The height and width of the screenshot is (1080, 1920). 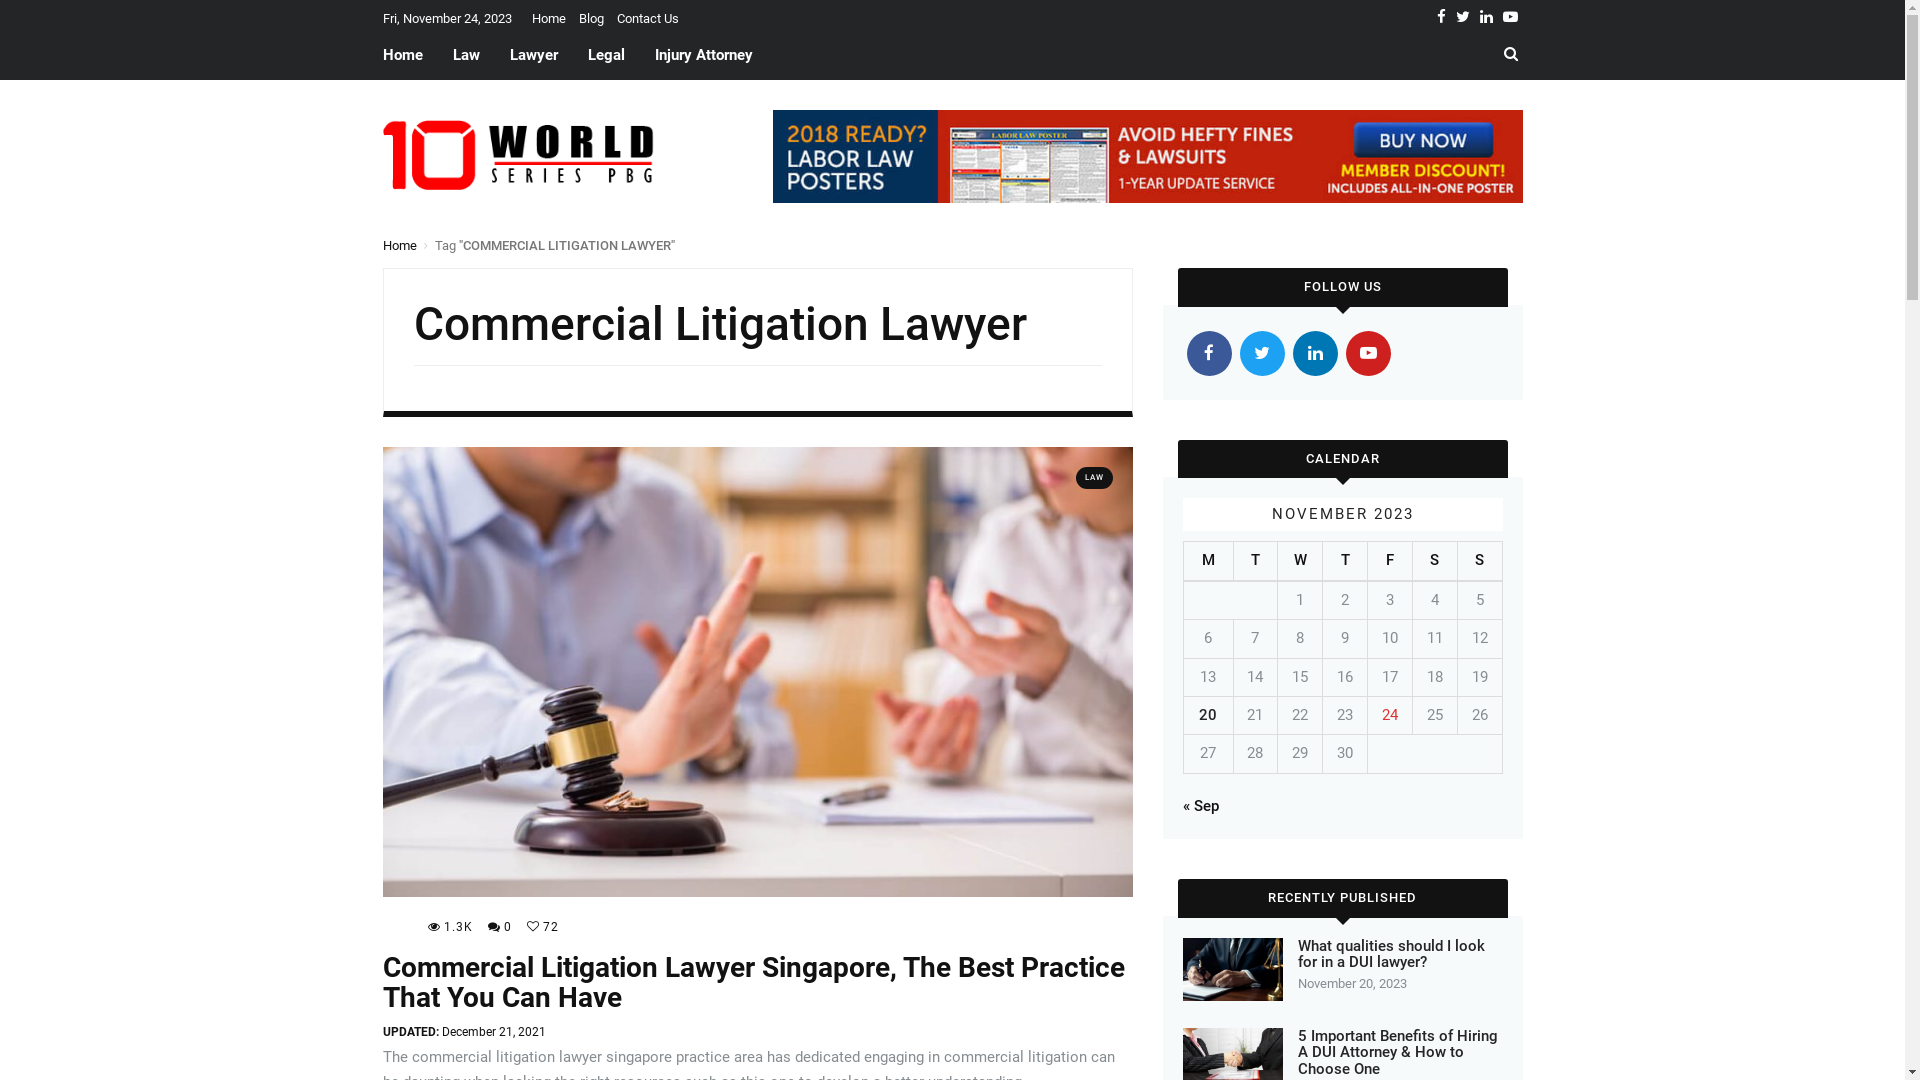 What do you see at coordinates (532, 55) in the screenshot?
I see `Lawyer` at bounding box center [532, 55].